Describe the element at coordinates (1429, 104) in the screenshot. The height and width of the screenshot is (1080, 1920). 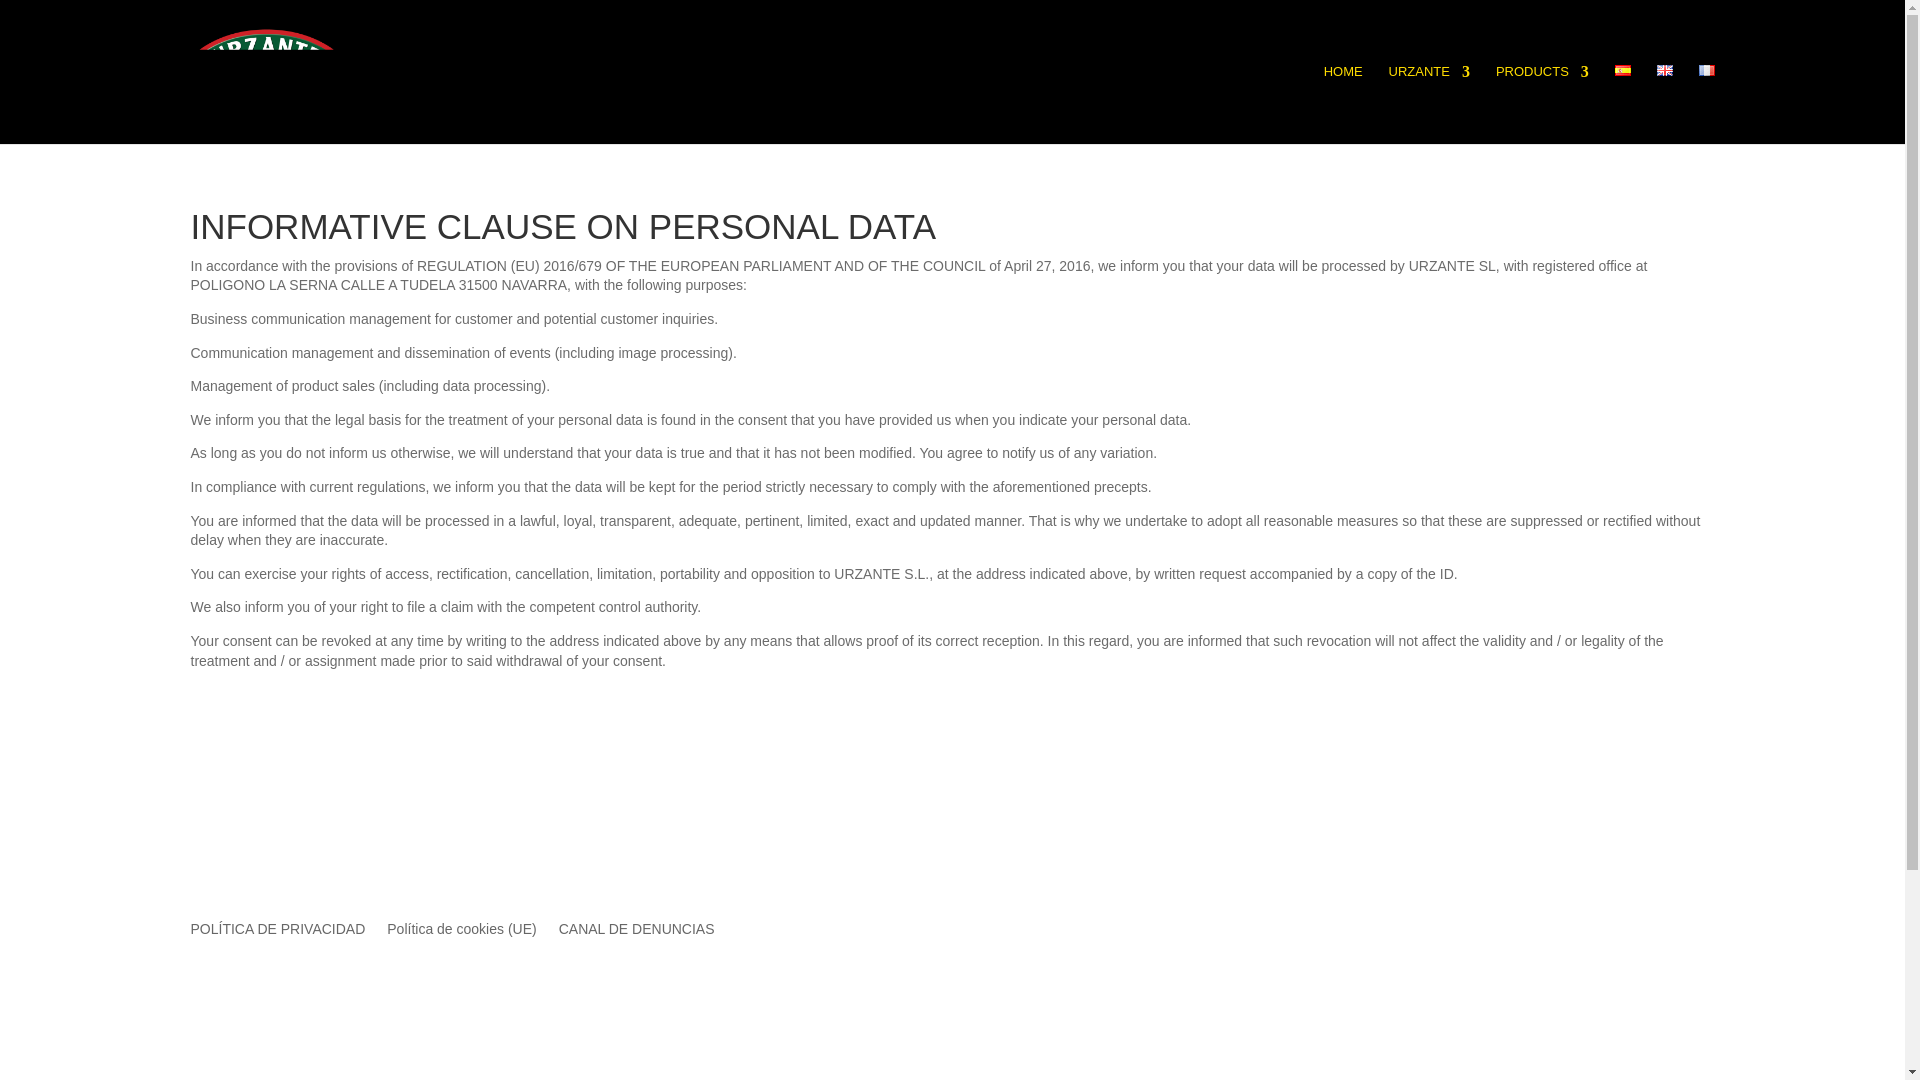
I see `URZANTE` at that location.